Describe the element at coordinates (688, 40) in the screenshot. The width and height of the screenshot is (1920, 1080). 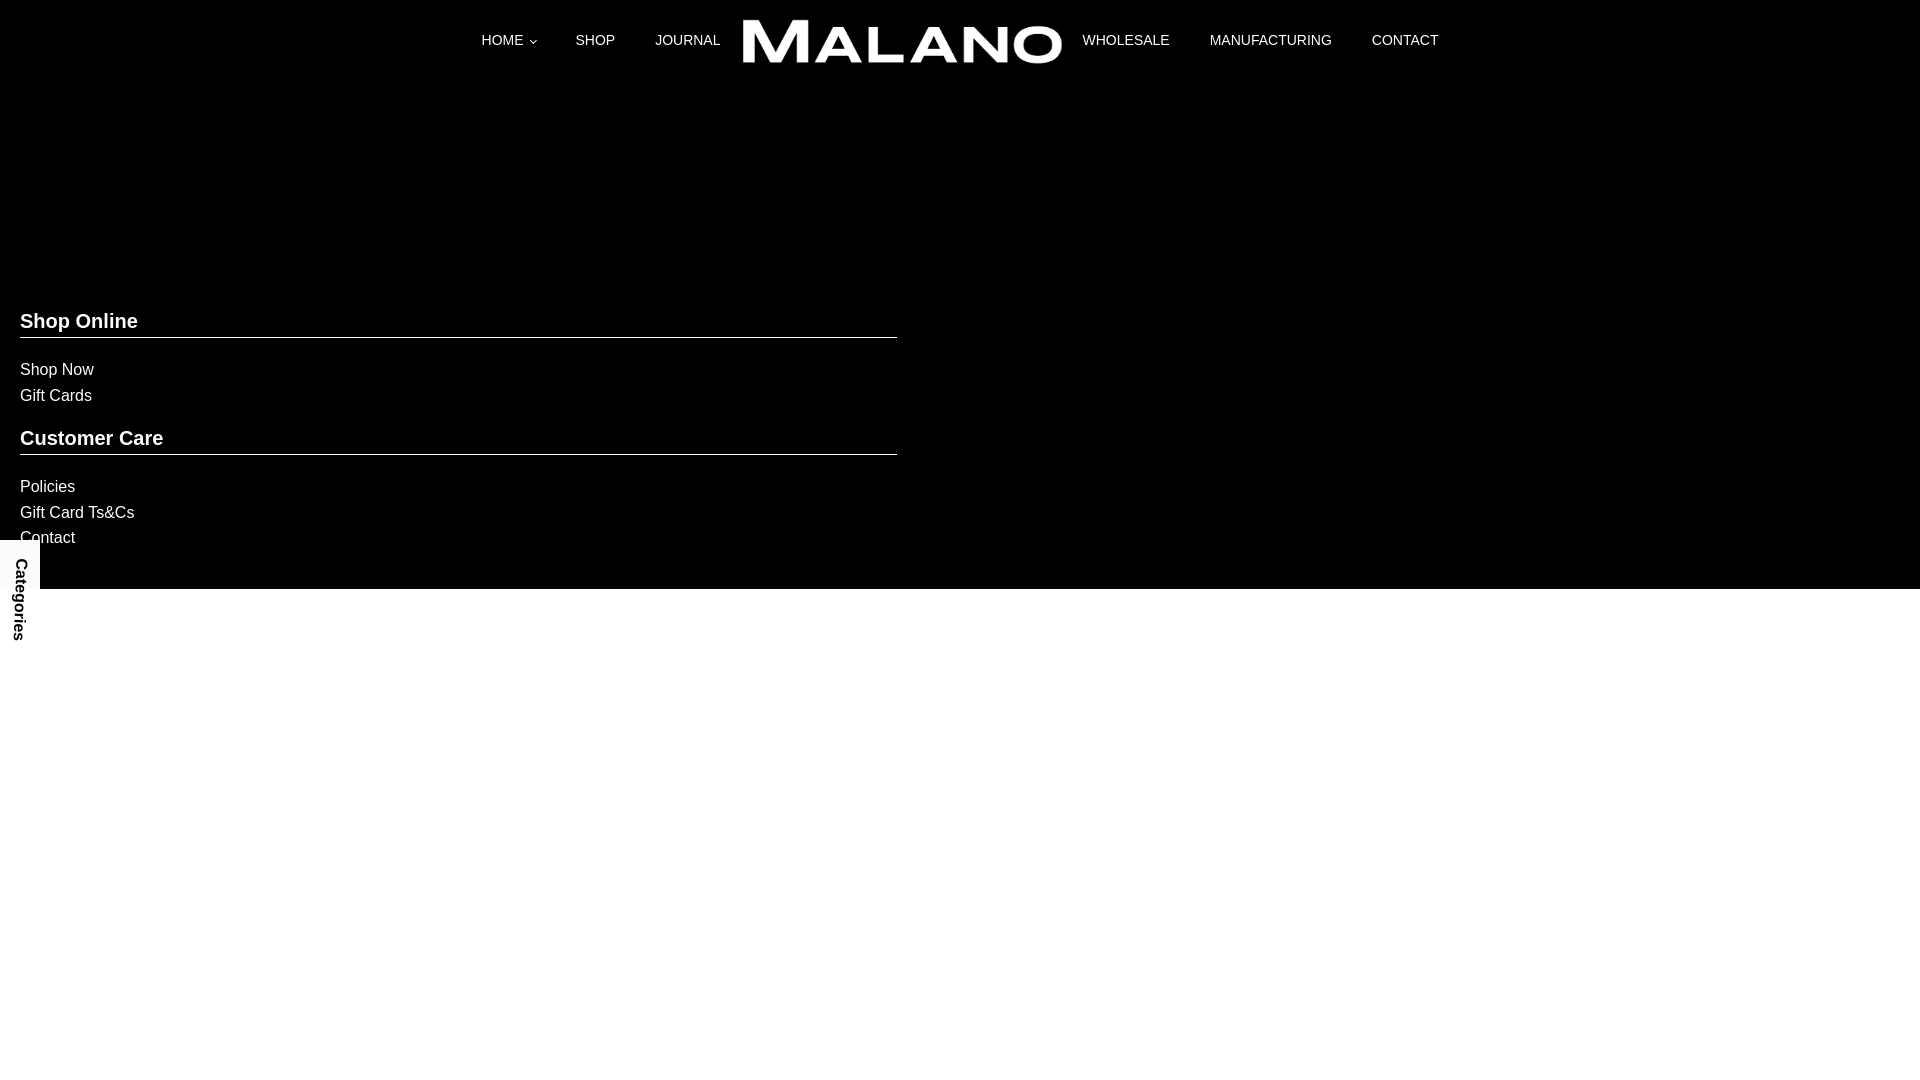
I see `JOURNAL` at that location.